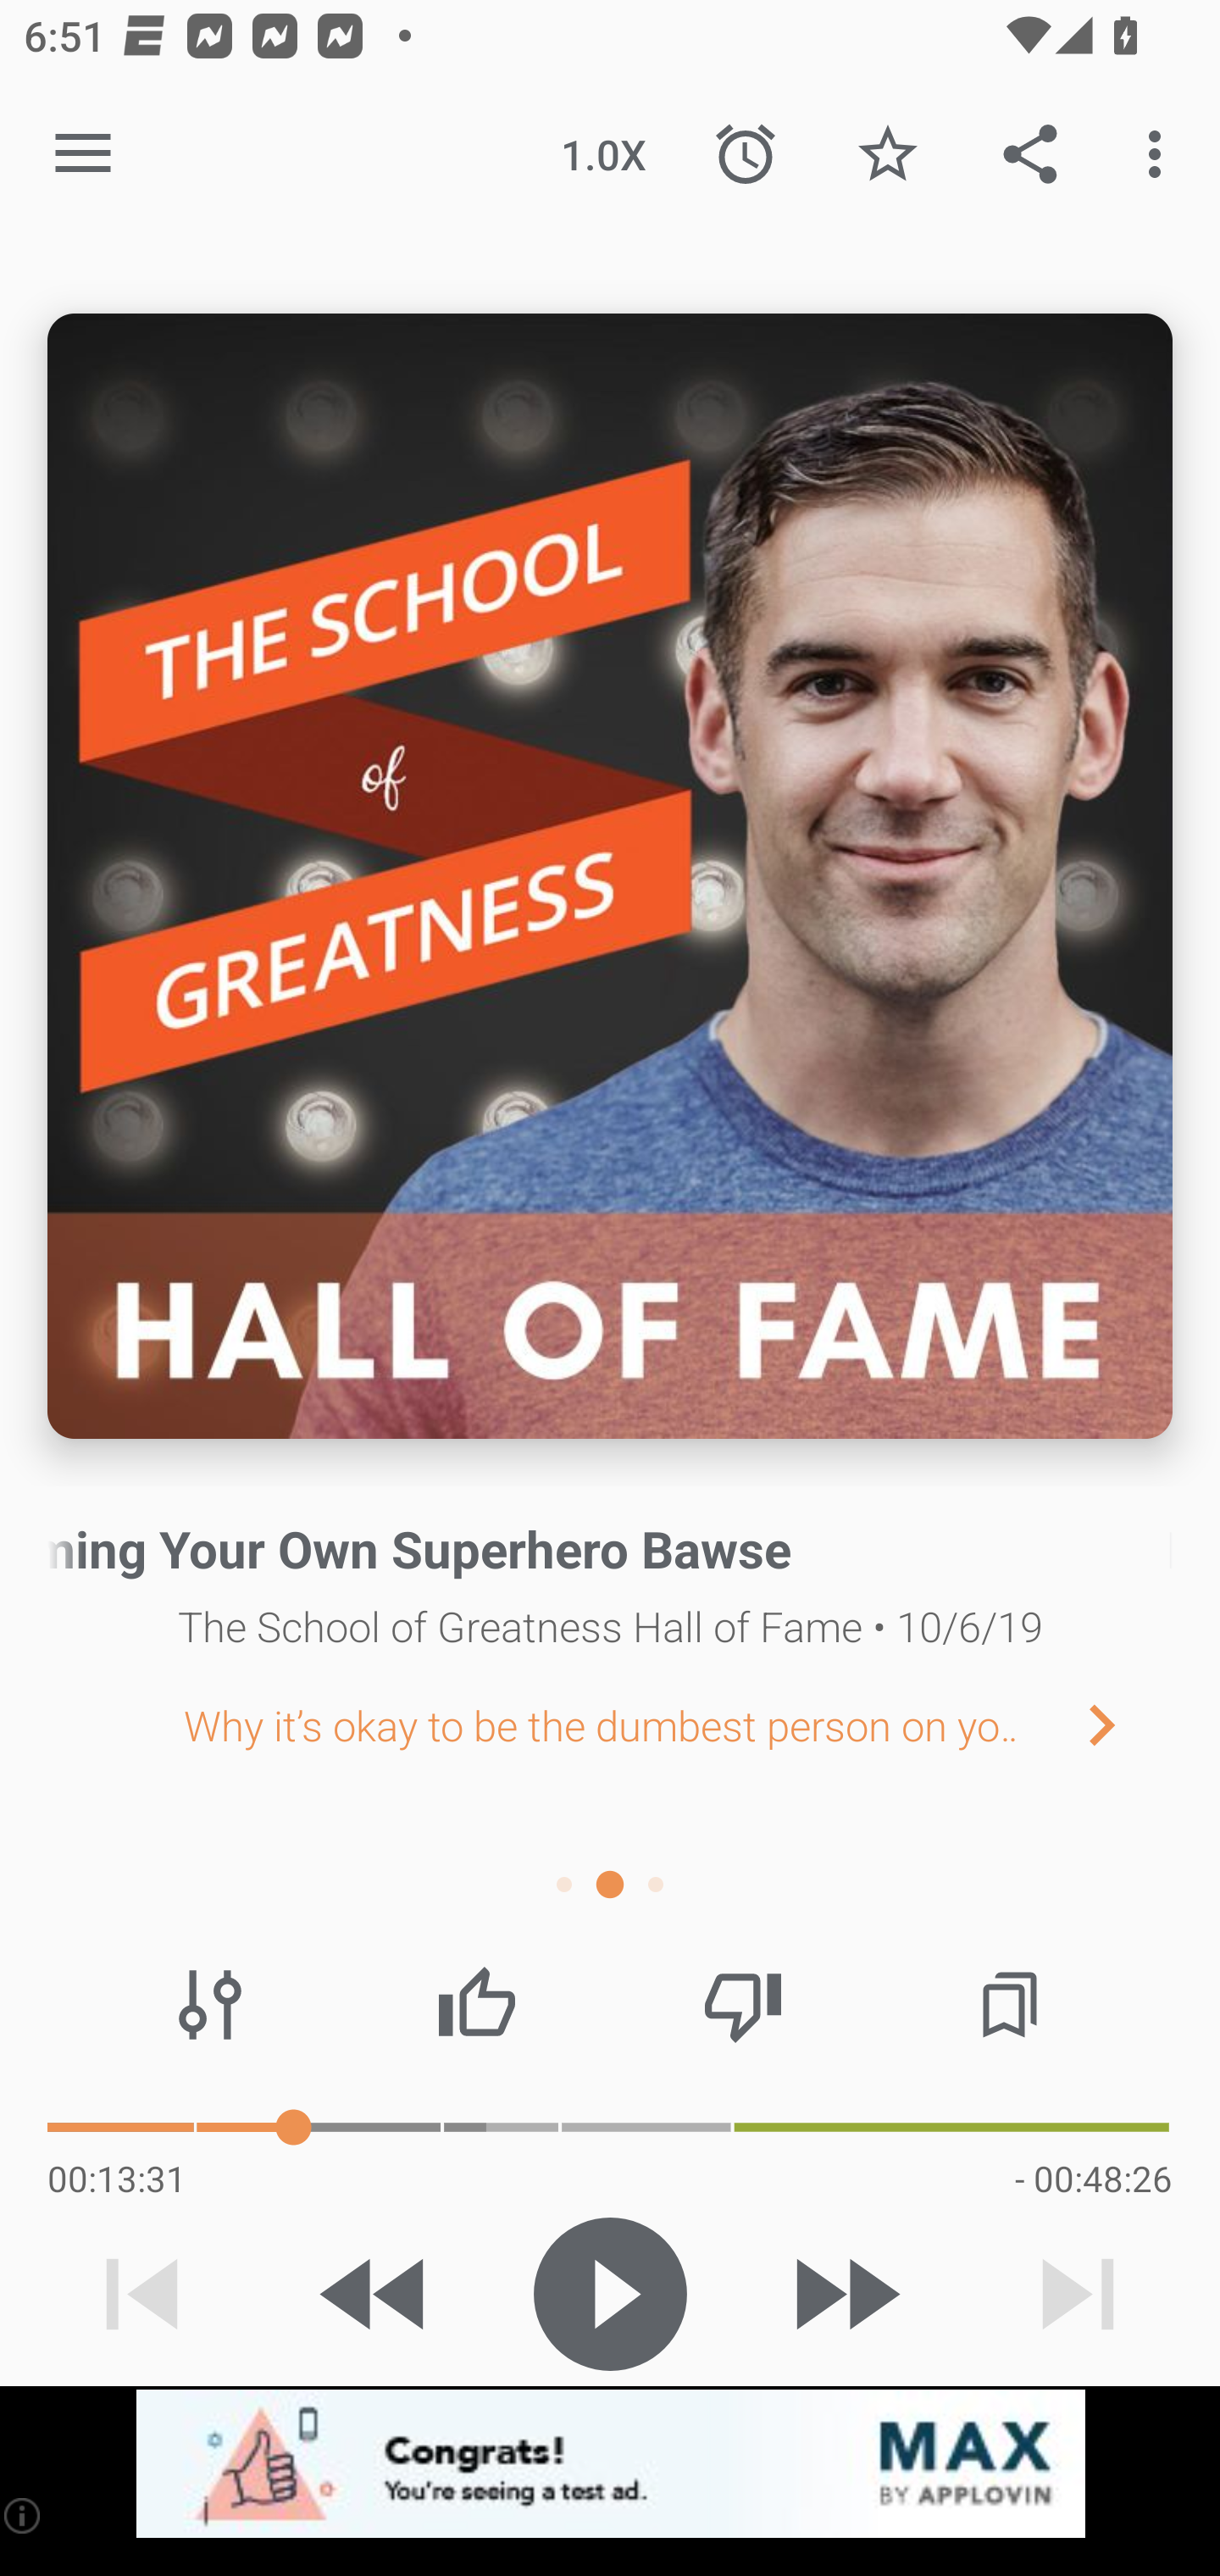 The width and height of the screenshot is (1220, 2576). What do you see at coordinates (1009, 2005) in the screenshot?
I see `Chapters / Bookmarks` at bounding box center [1009, 2005].